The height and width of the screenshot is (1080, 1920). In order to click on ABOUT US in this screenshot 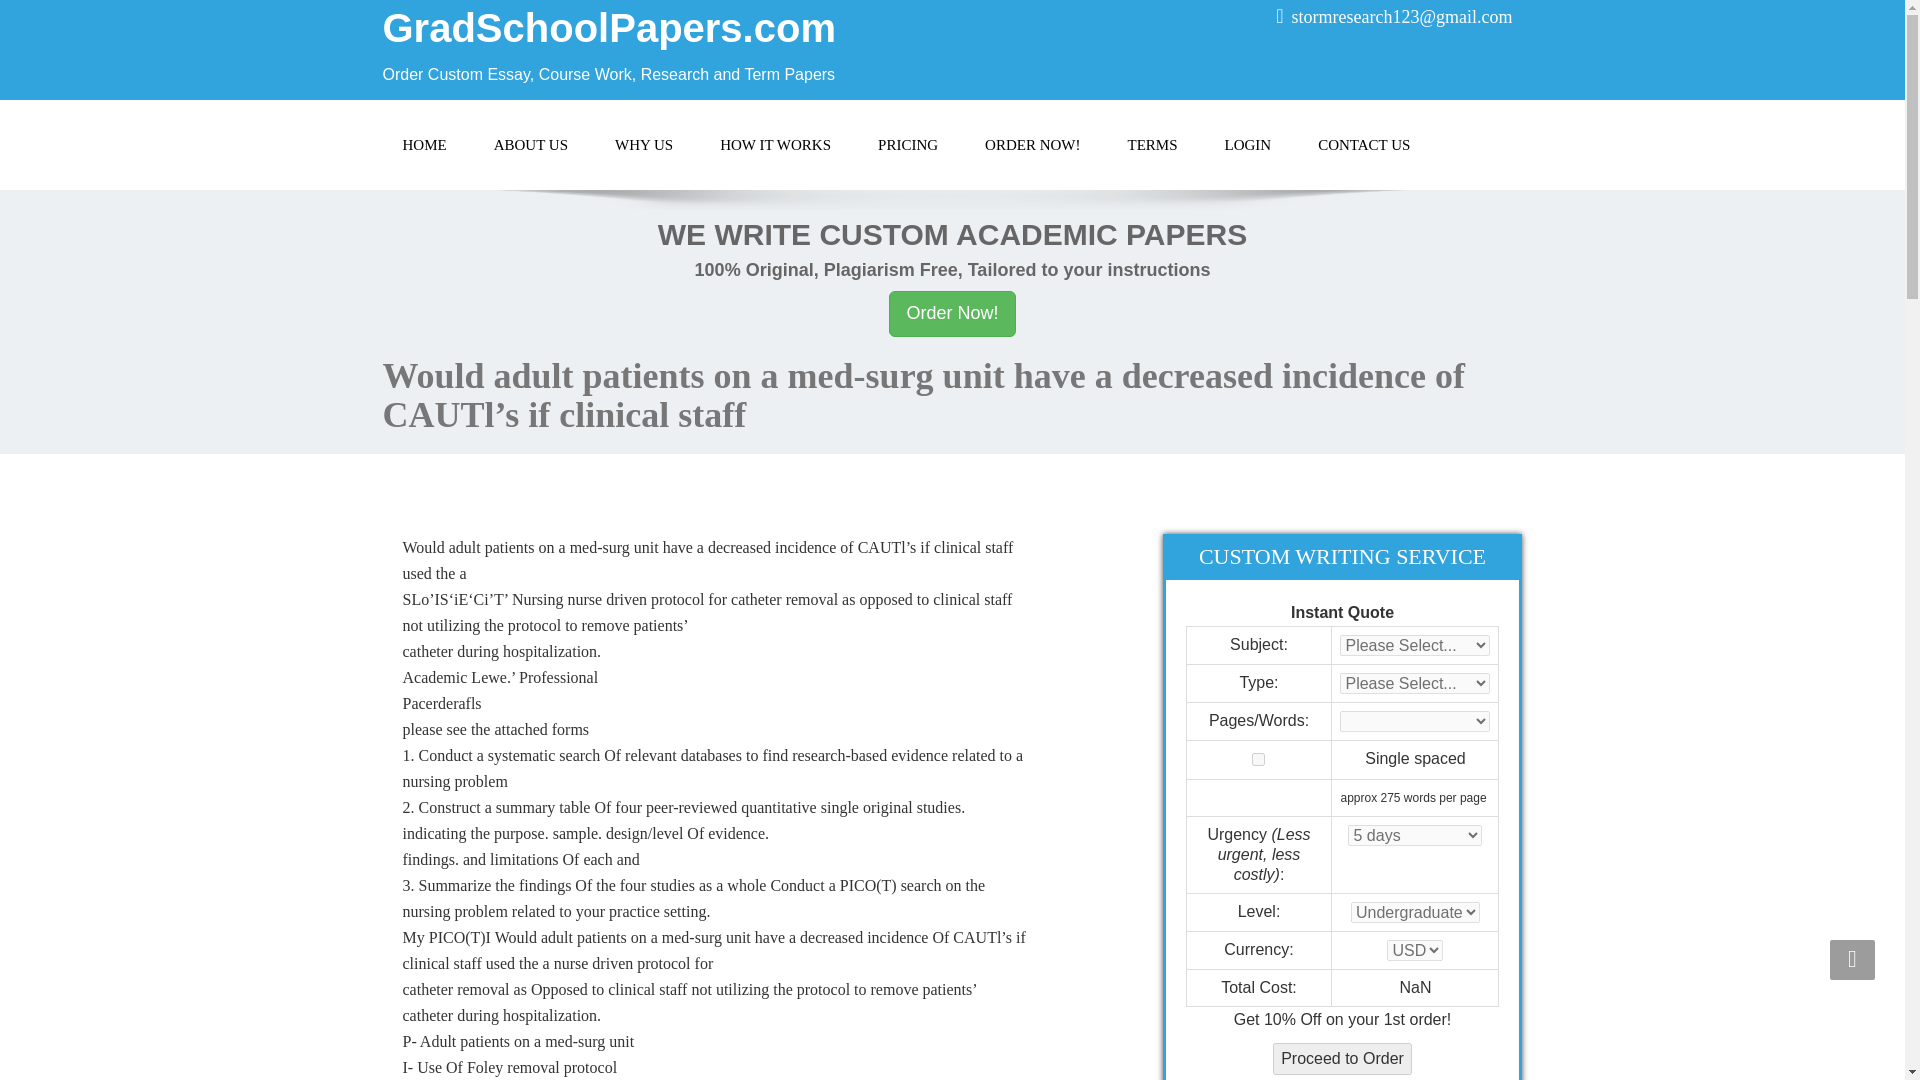, I will do `click(530, 145)`.